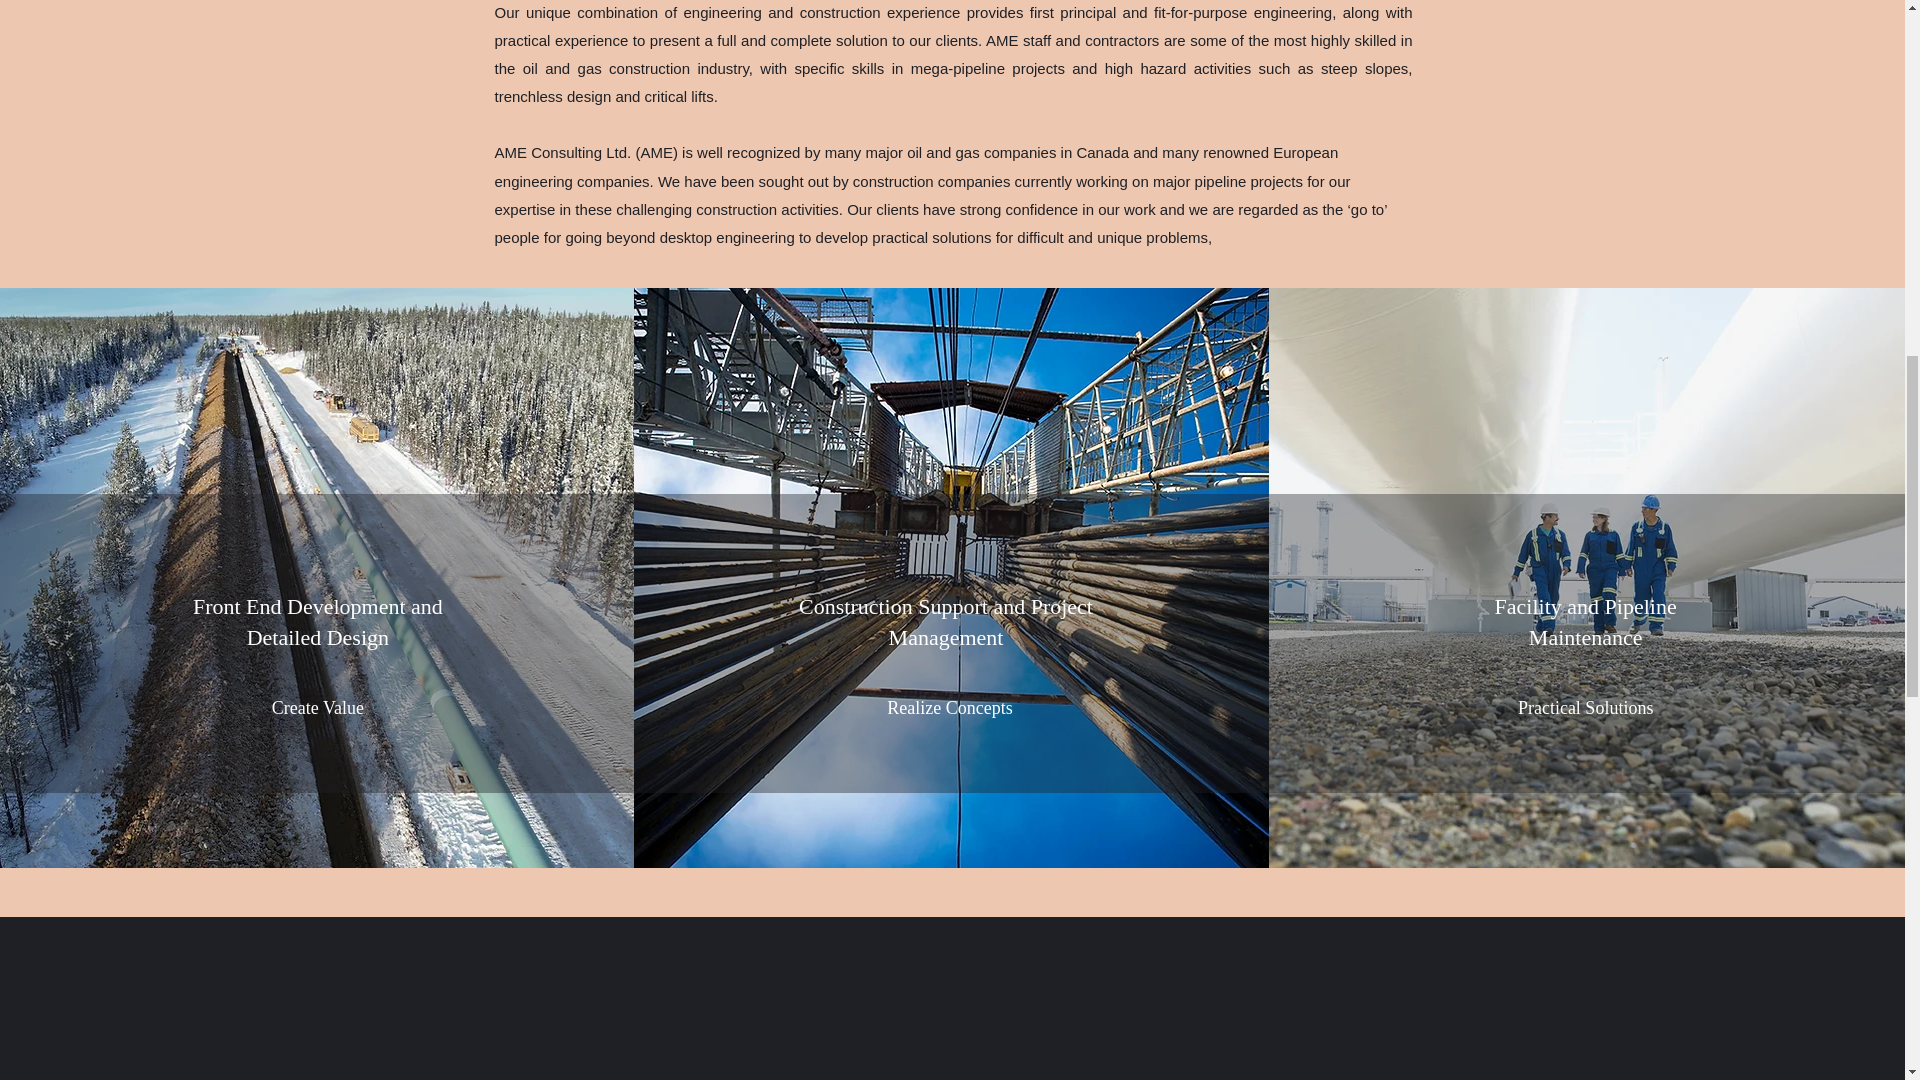 The image size is (1920, 1080). I want to click on Front End Development and Detailed Design, so click(318, 622).